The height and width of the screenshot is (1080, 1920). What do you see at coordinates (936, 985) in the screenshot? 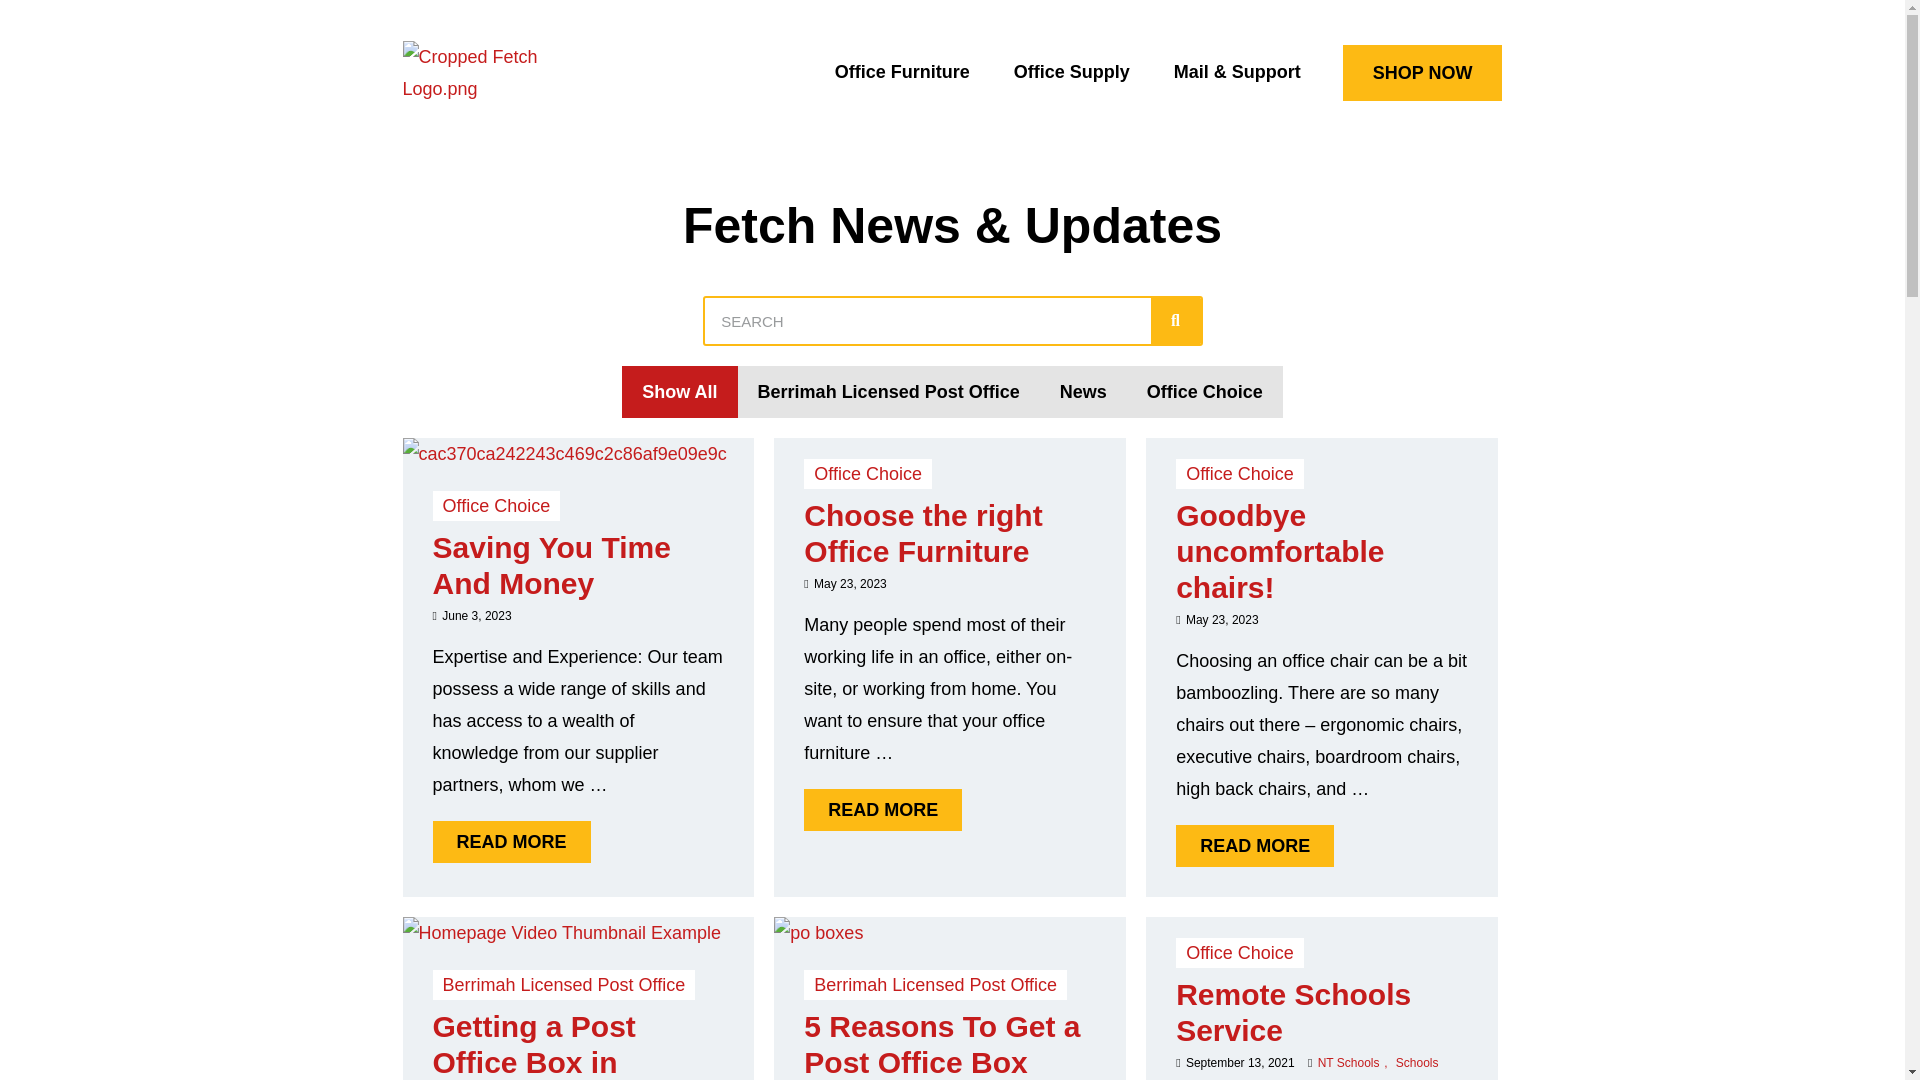
I see `Berrimah Licensed Post Office` at bounding box center [936, 985].